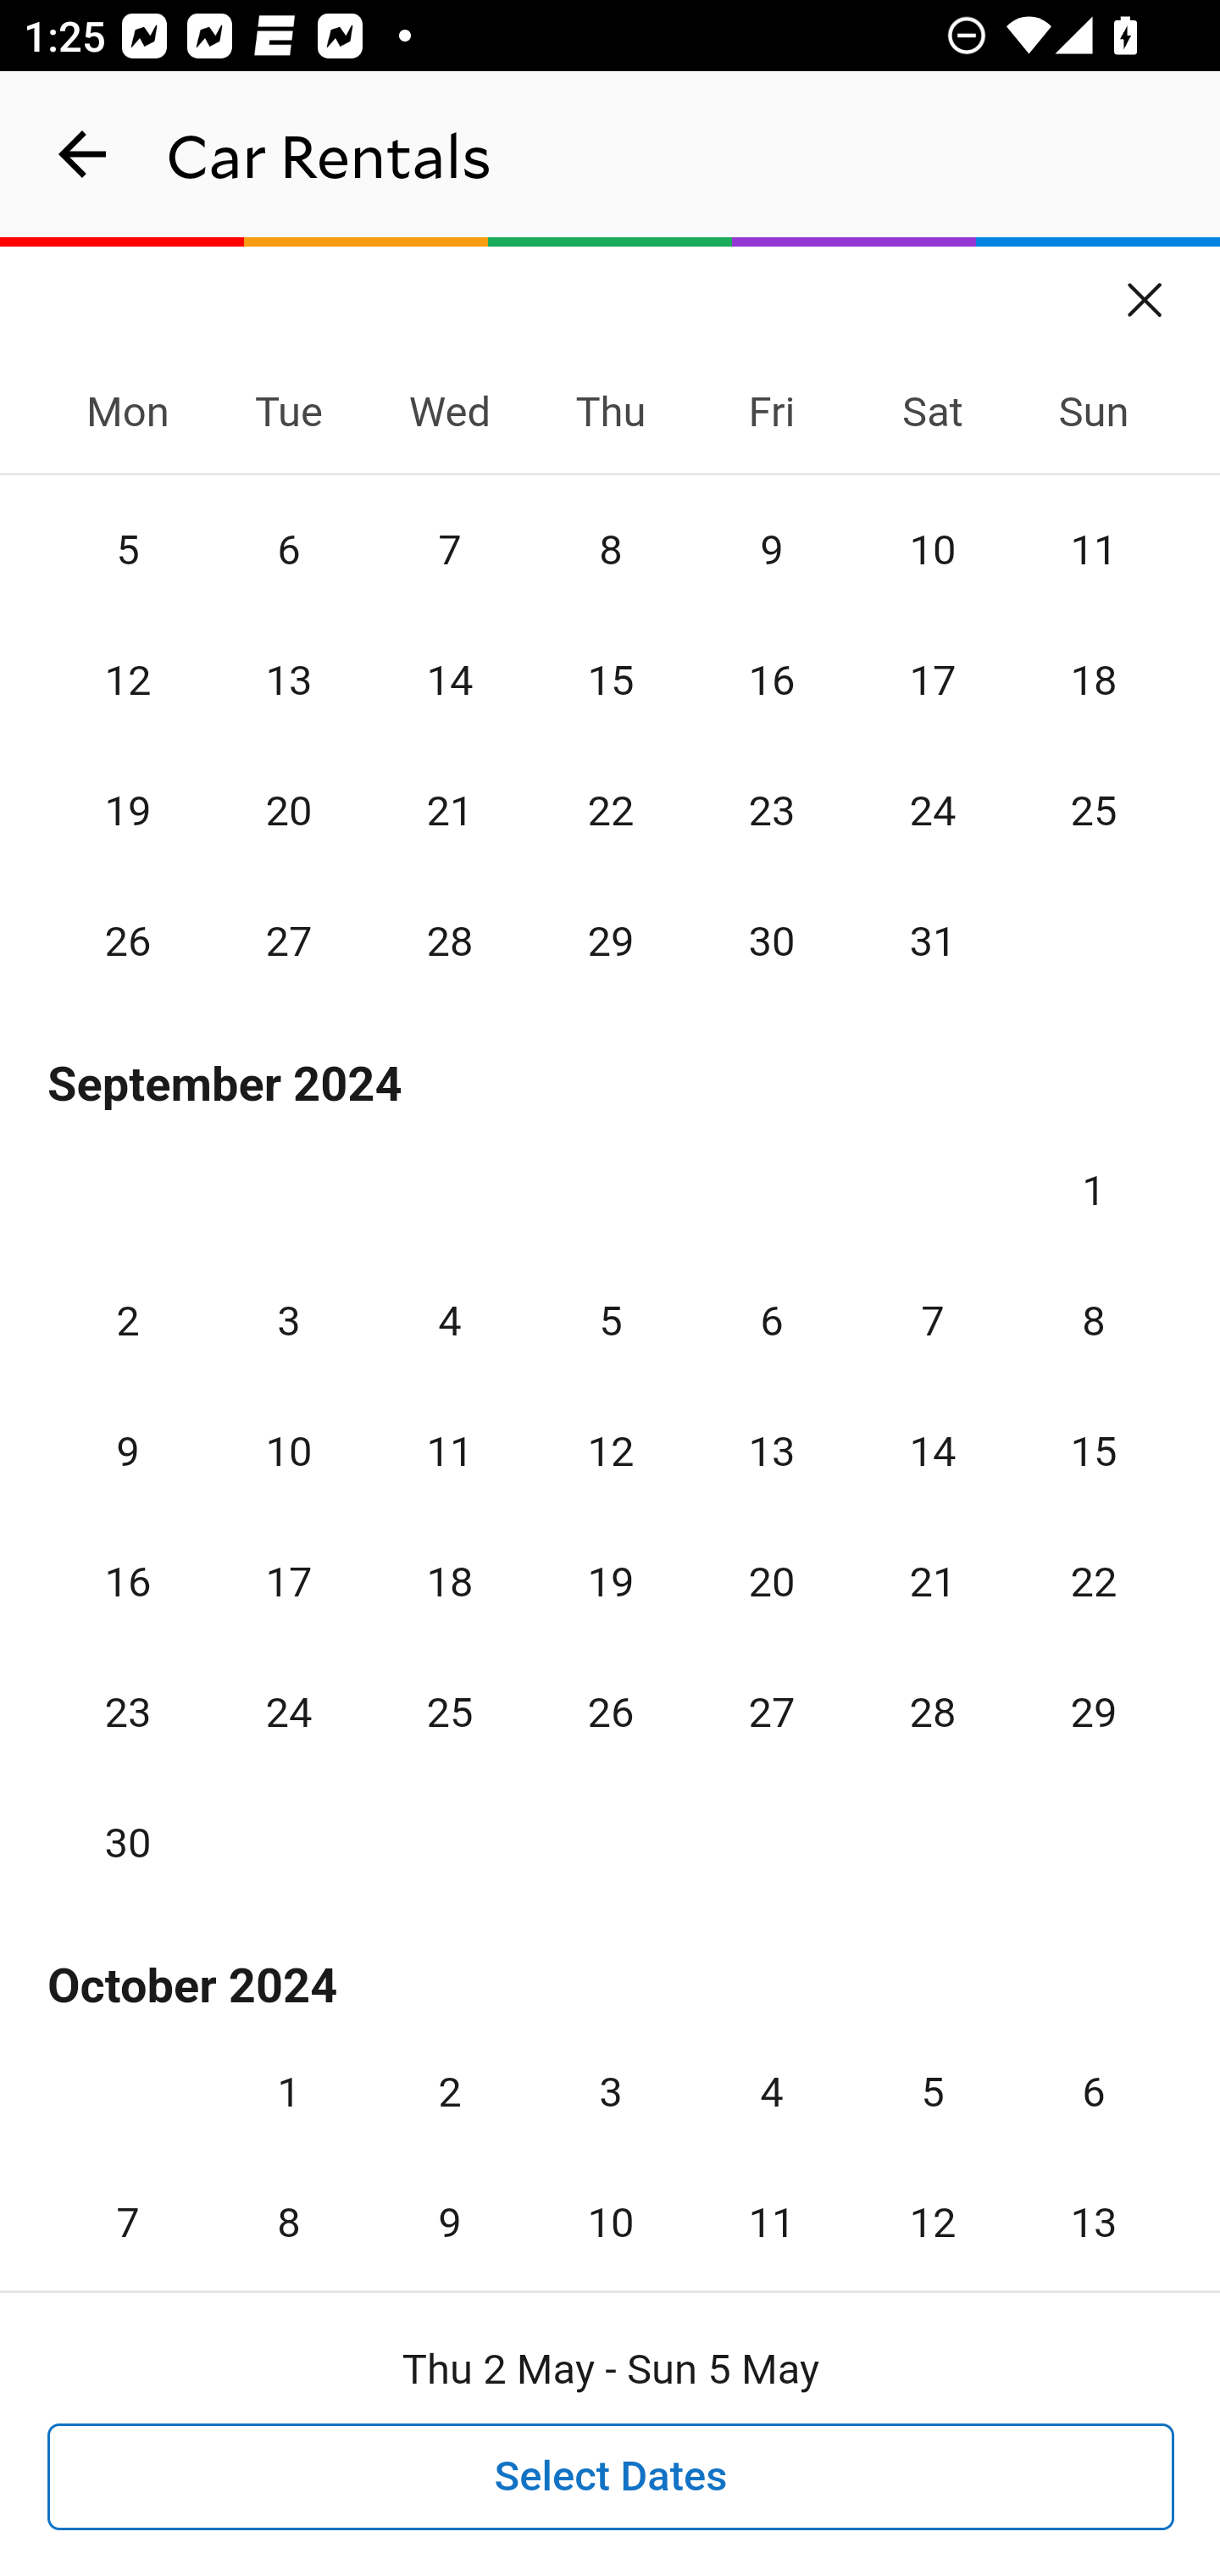 The width and height of the screenshot is (1220, 2576). I want to click on 2 September 2024, so click(129, 1321).